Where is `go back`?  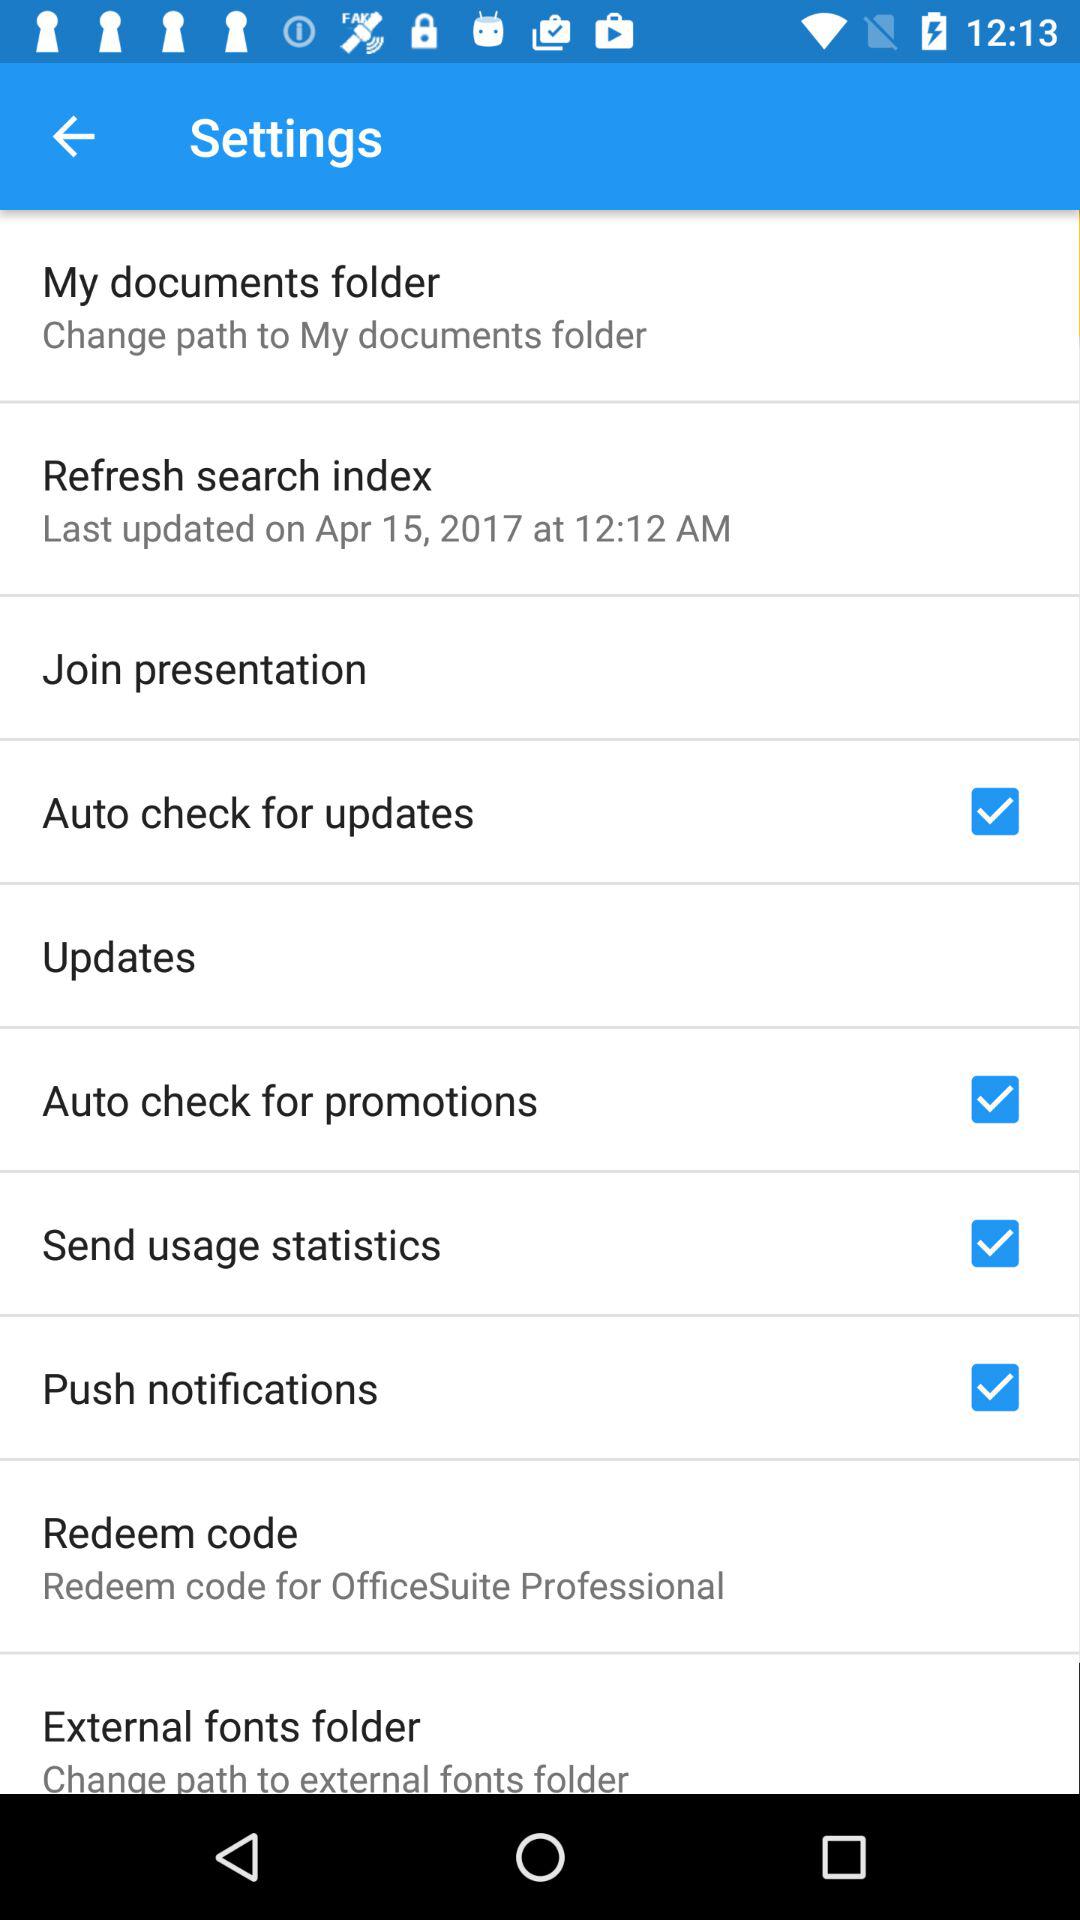 go back is located at coordinates (74, 136).